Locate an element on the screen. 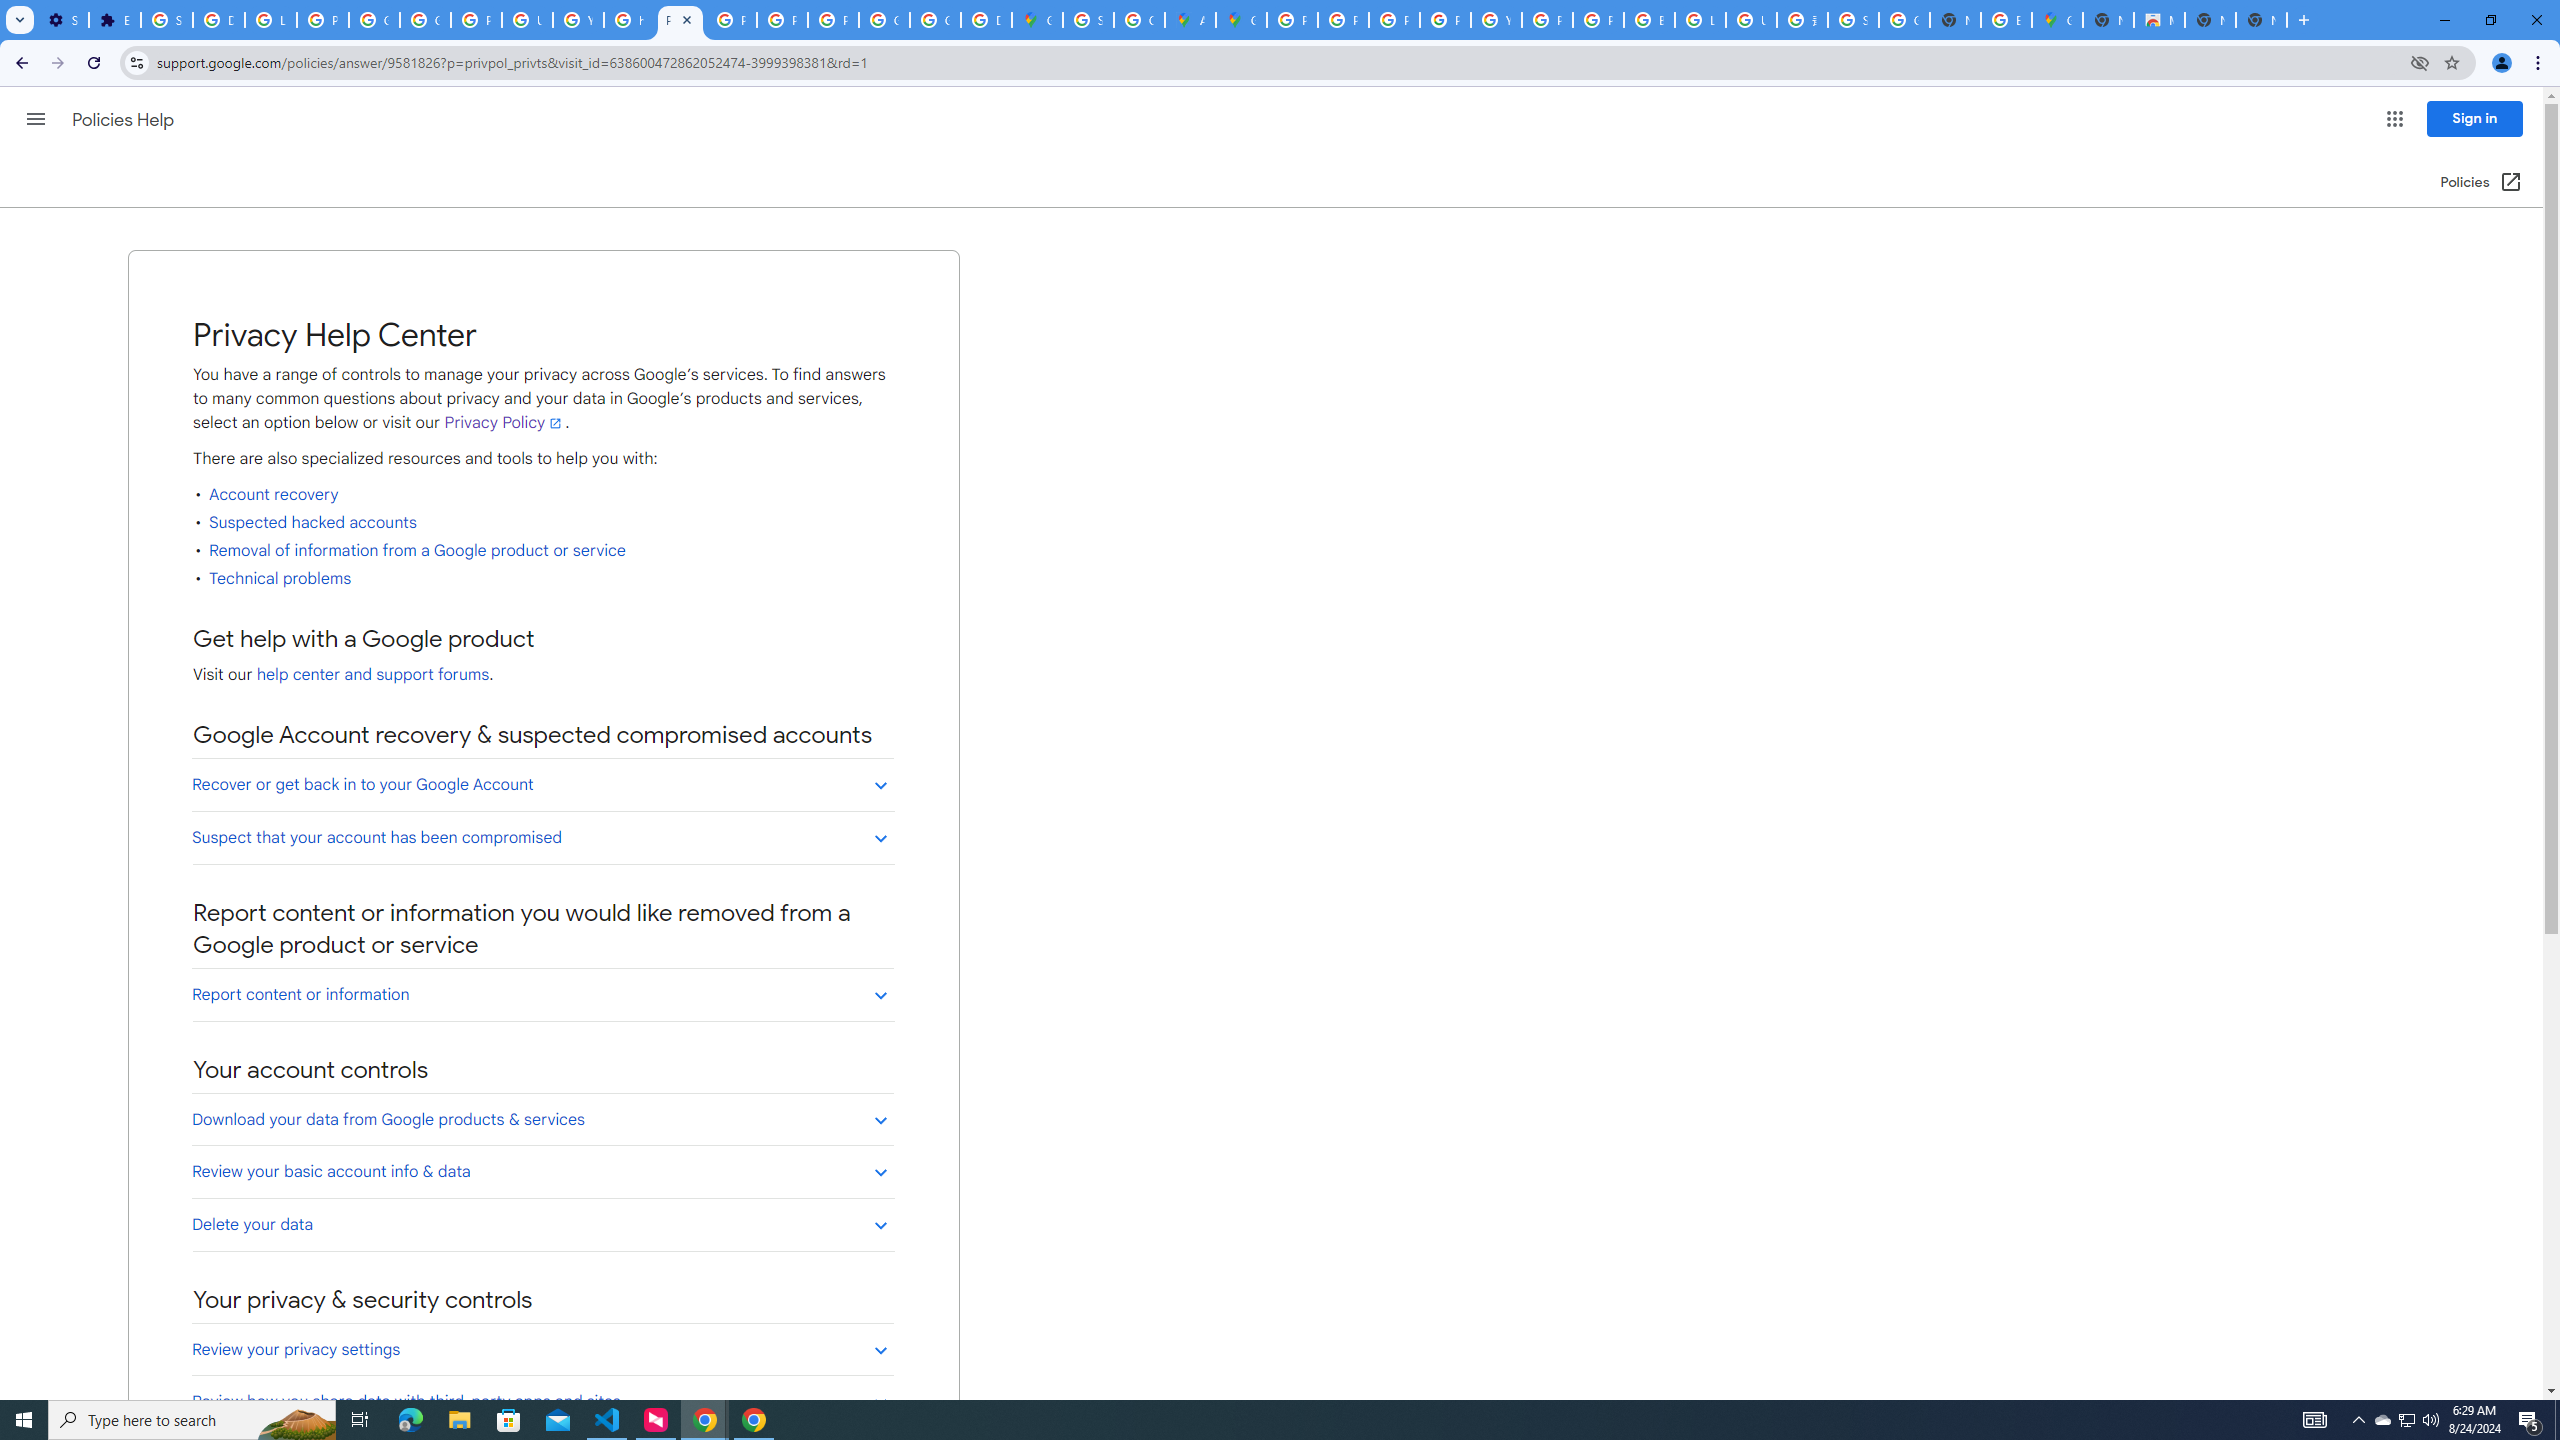 The width and height of the screenshot is (2560, 1440). New Tab is located at coordinates (2262, 20).